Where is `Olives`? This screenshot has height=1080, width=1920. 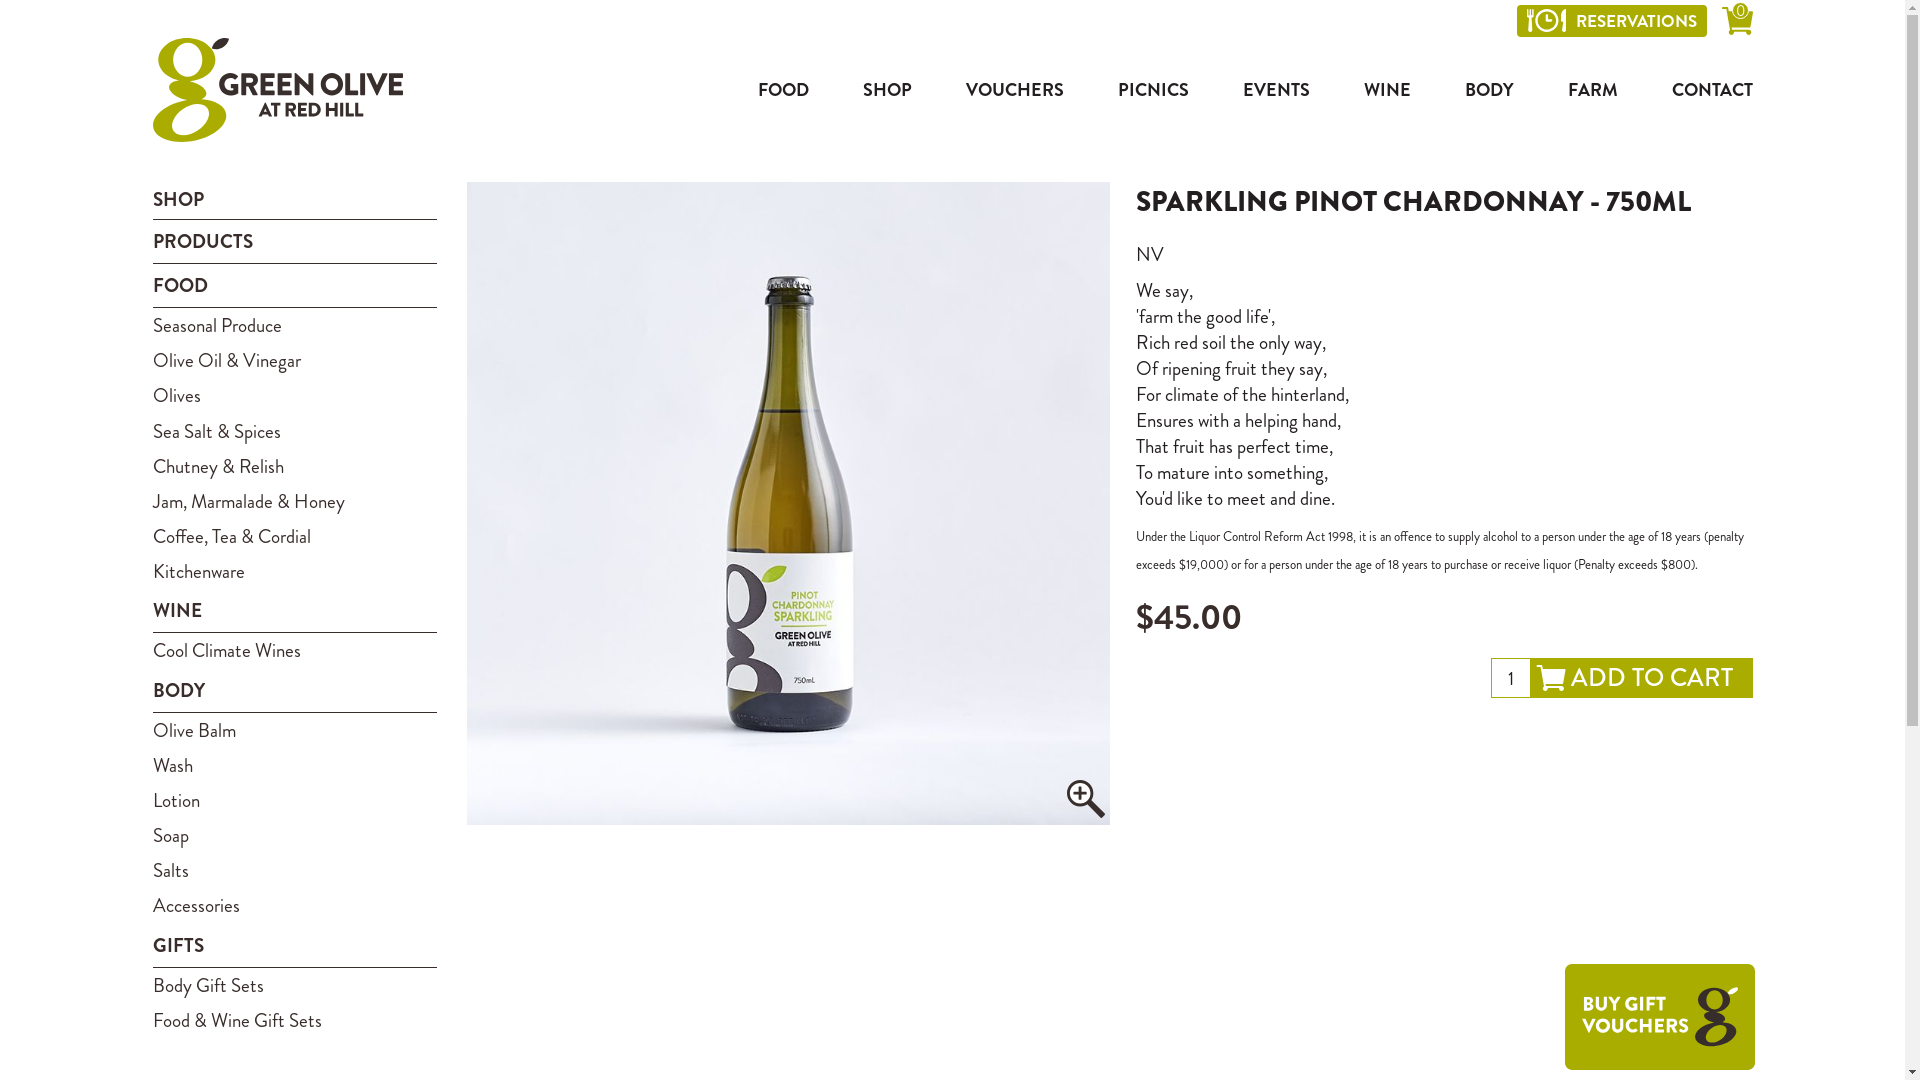
Olives is located at coordinates (294, 396).